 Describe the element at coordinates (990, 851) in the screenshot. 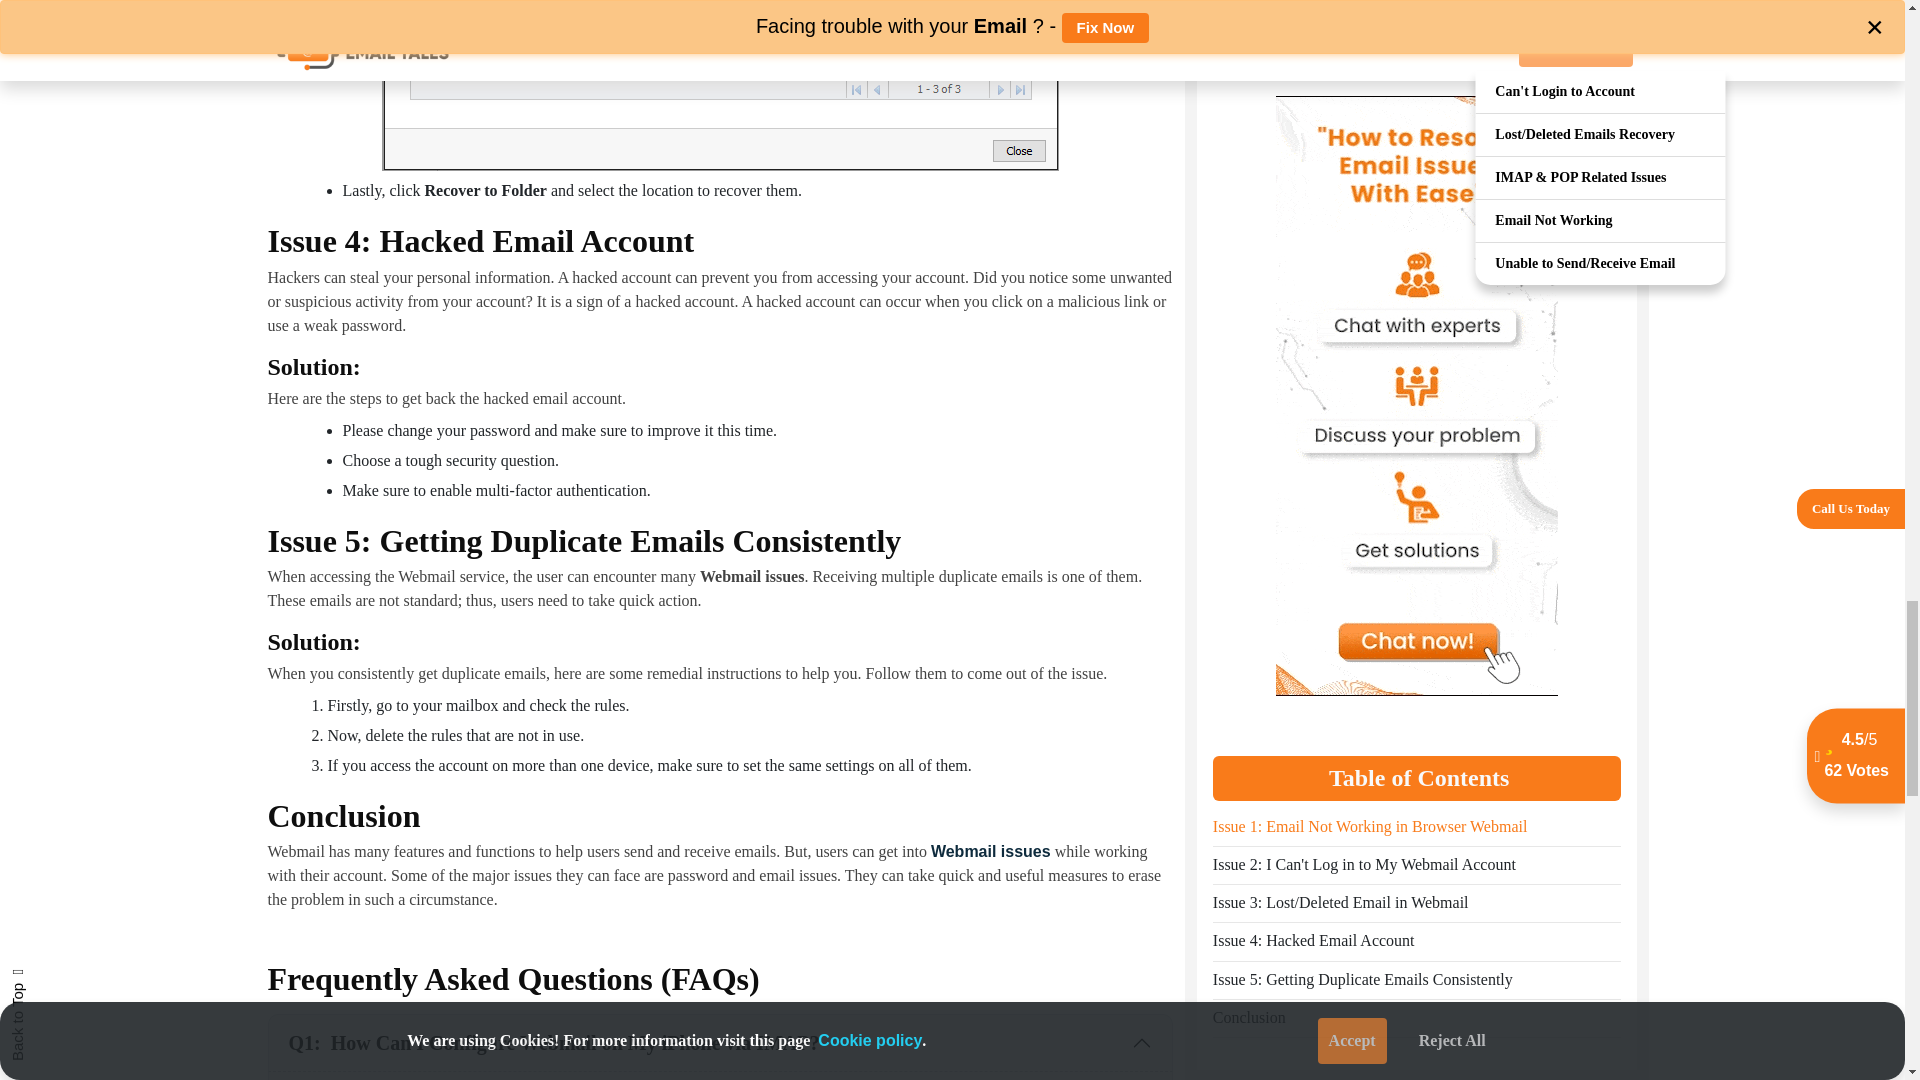

I see `Webmail issues` at that location.